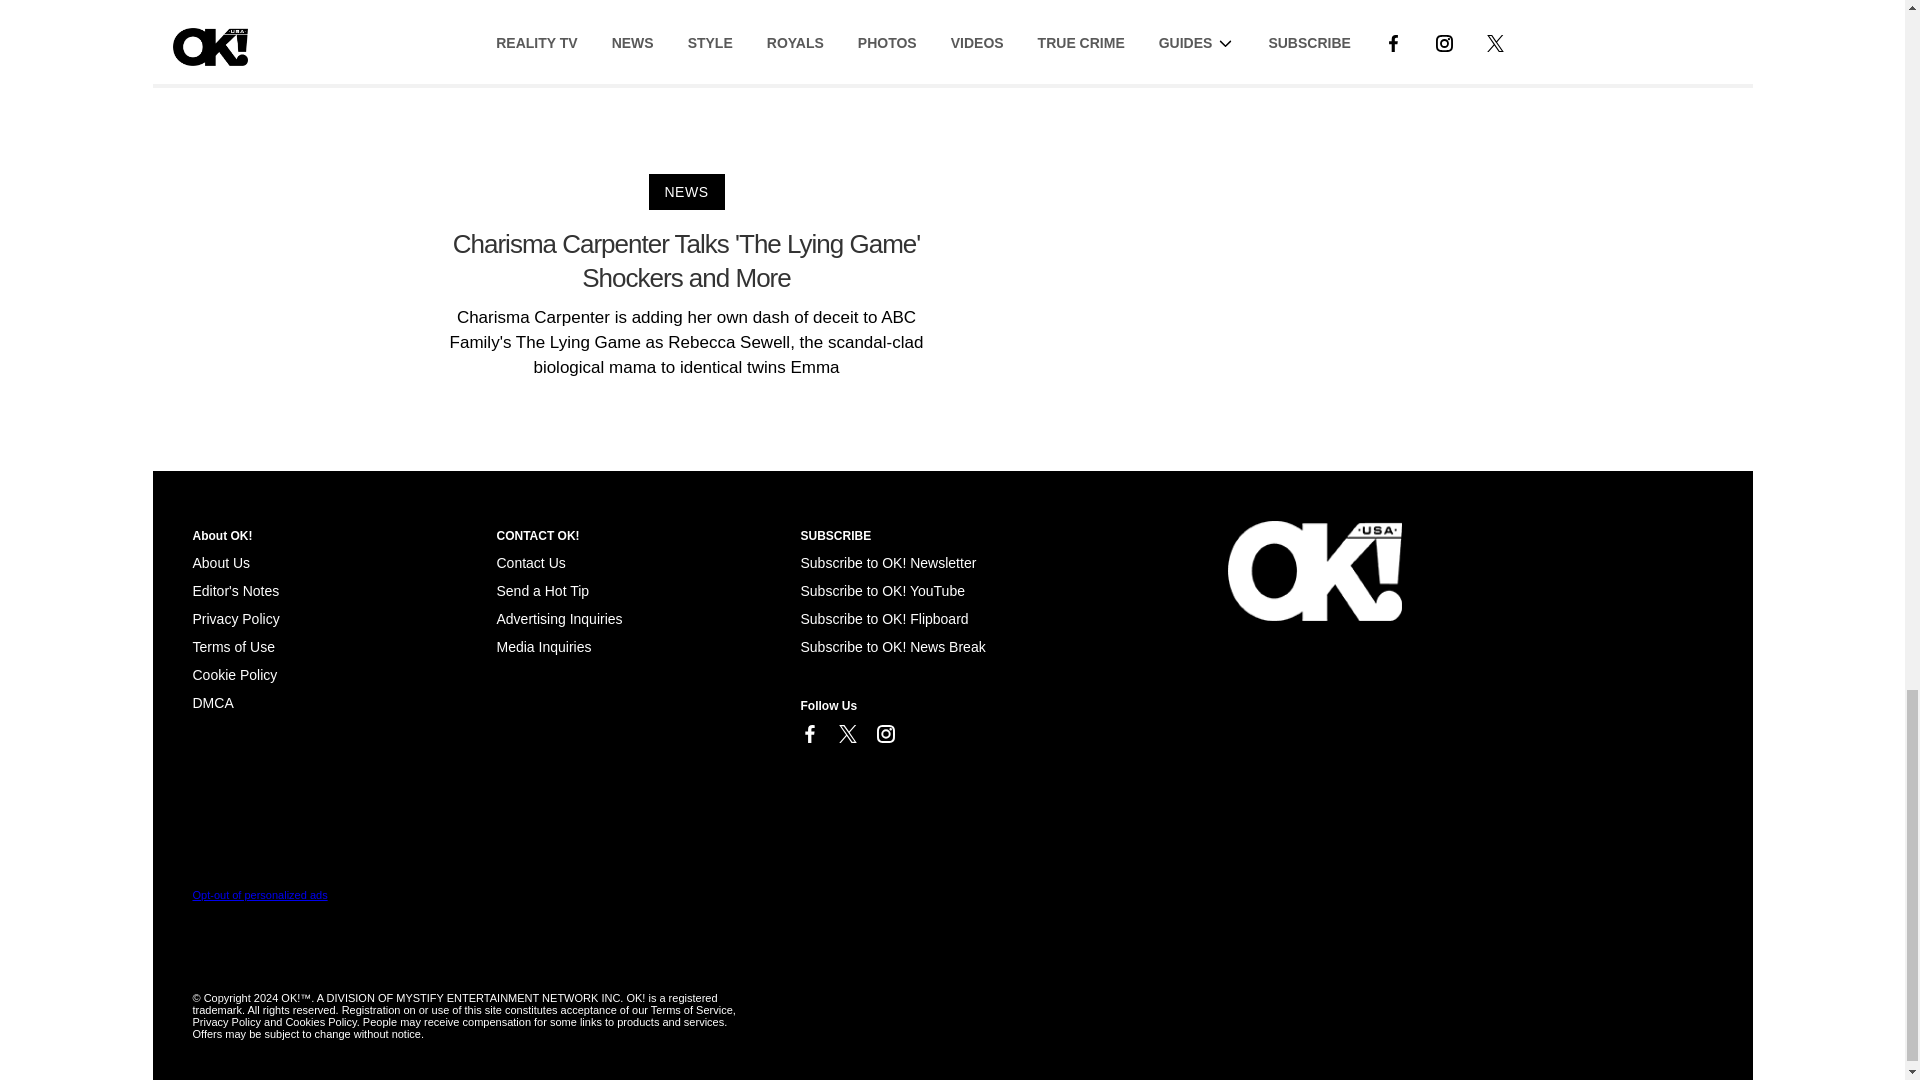  What do you see at coordinates (212, 702) in the screenshot?
I see `Cookie Policy` at bounding box center [212, 702].